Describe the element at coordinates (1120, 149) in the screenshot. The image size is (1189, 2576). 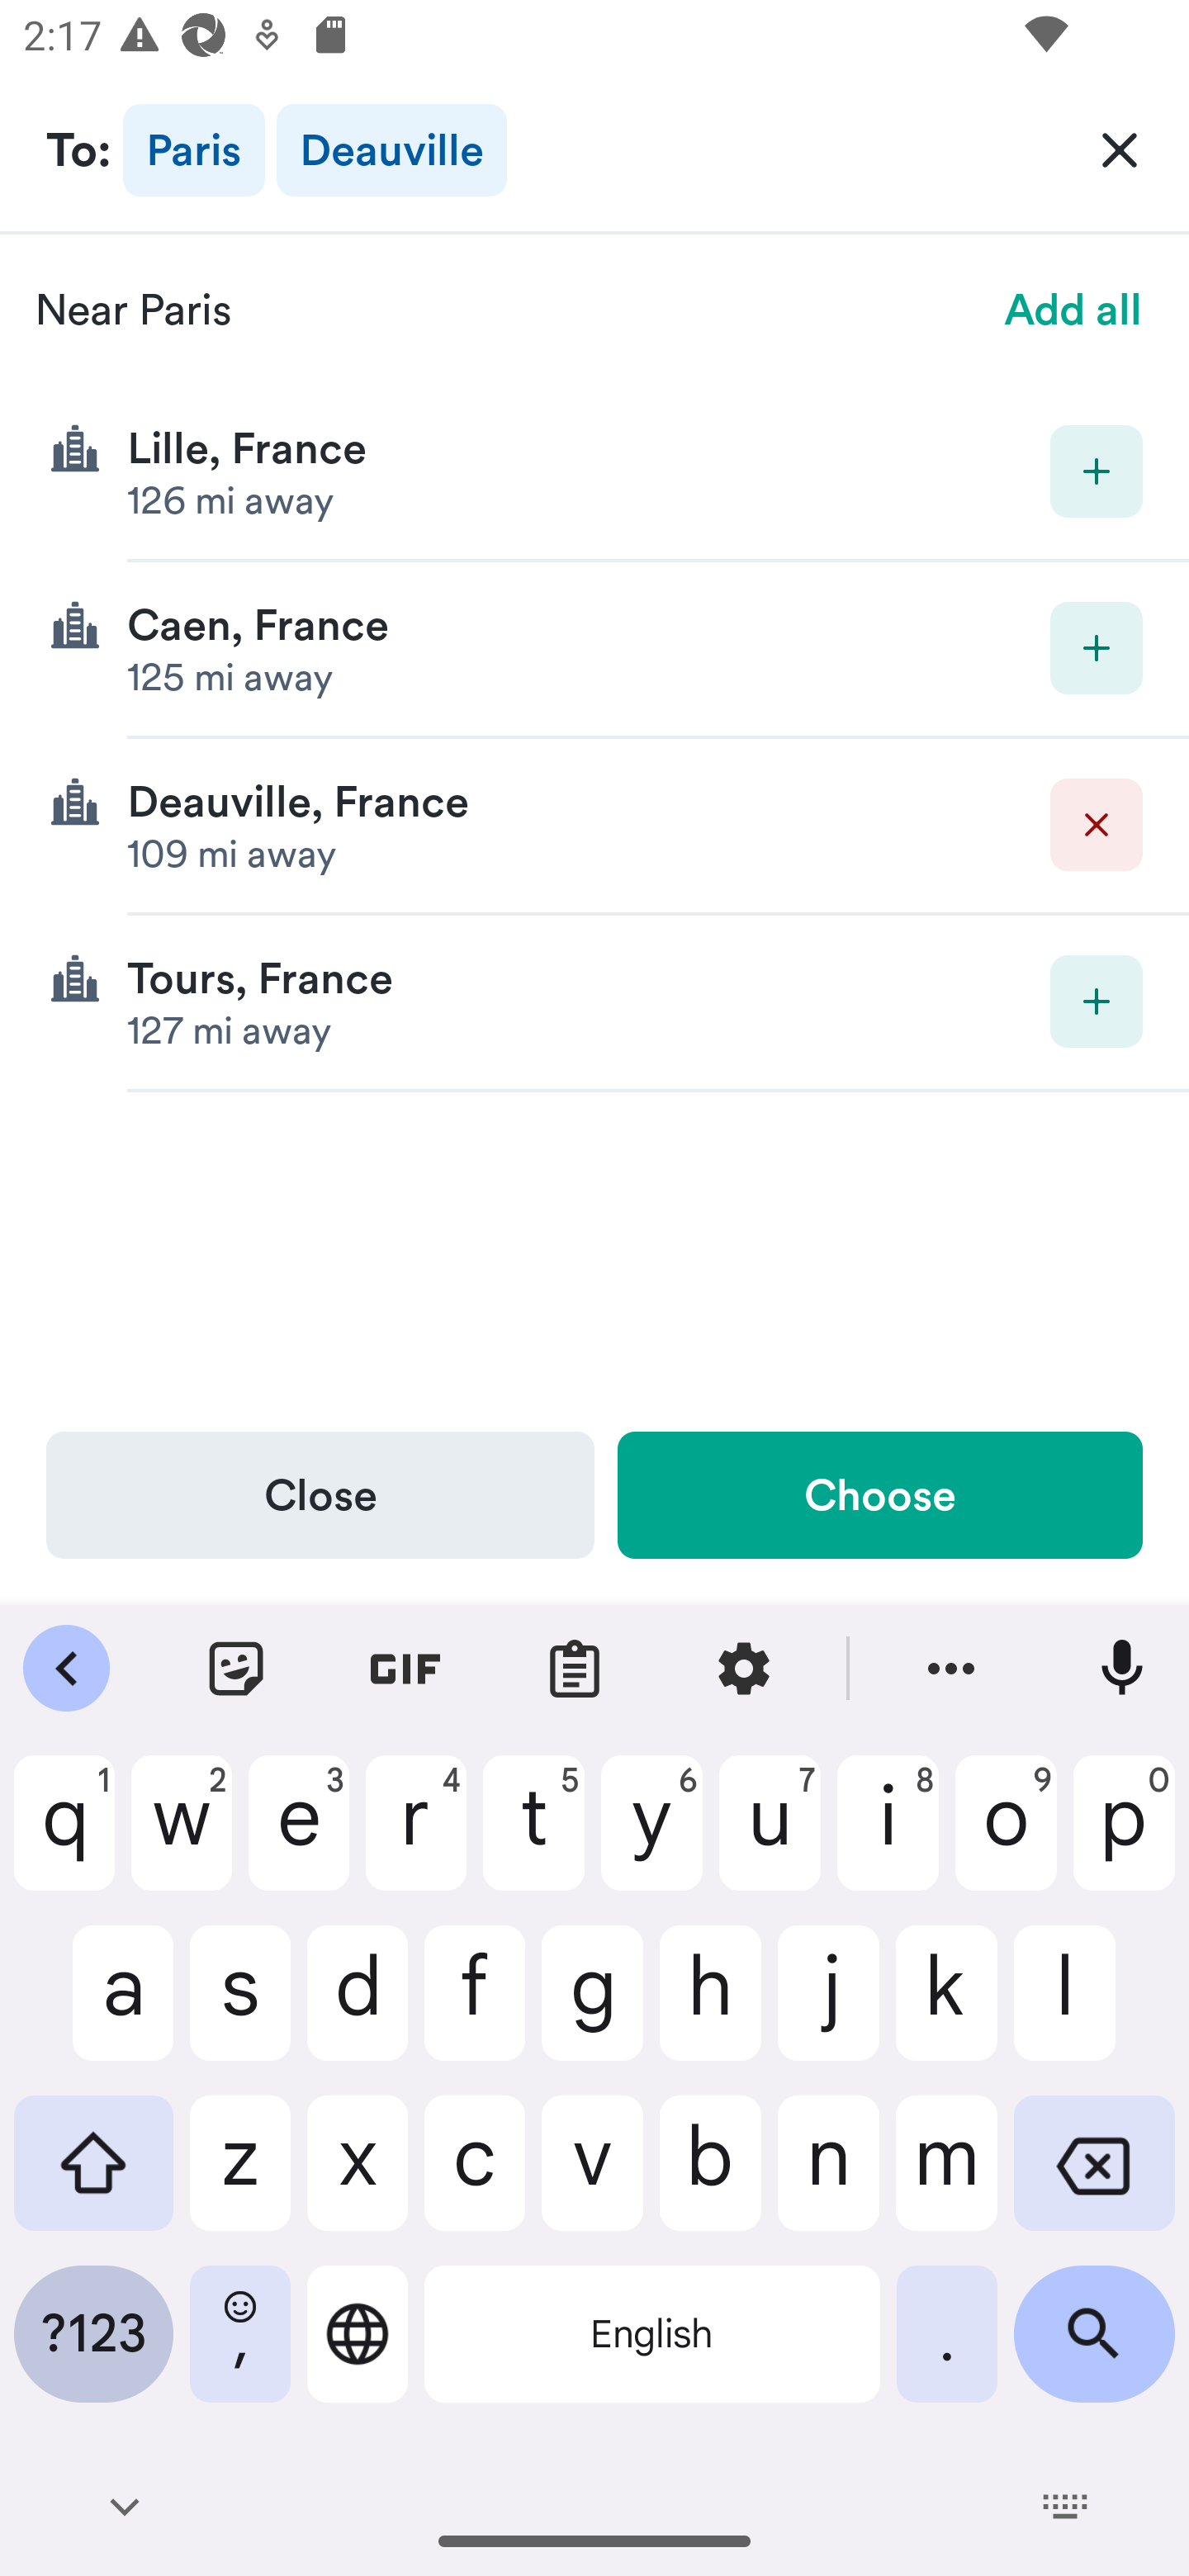
I see `Clear All` at that location.